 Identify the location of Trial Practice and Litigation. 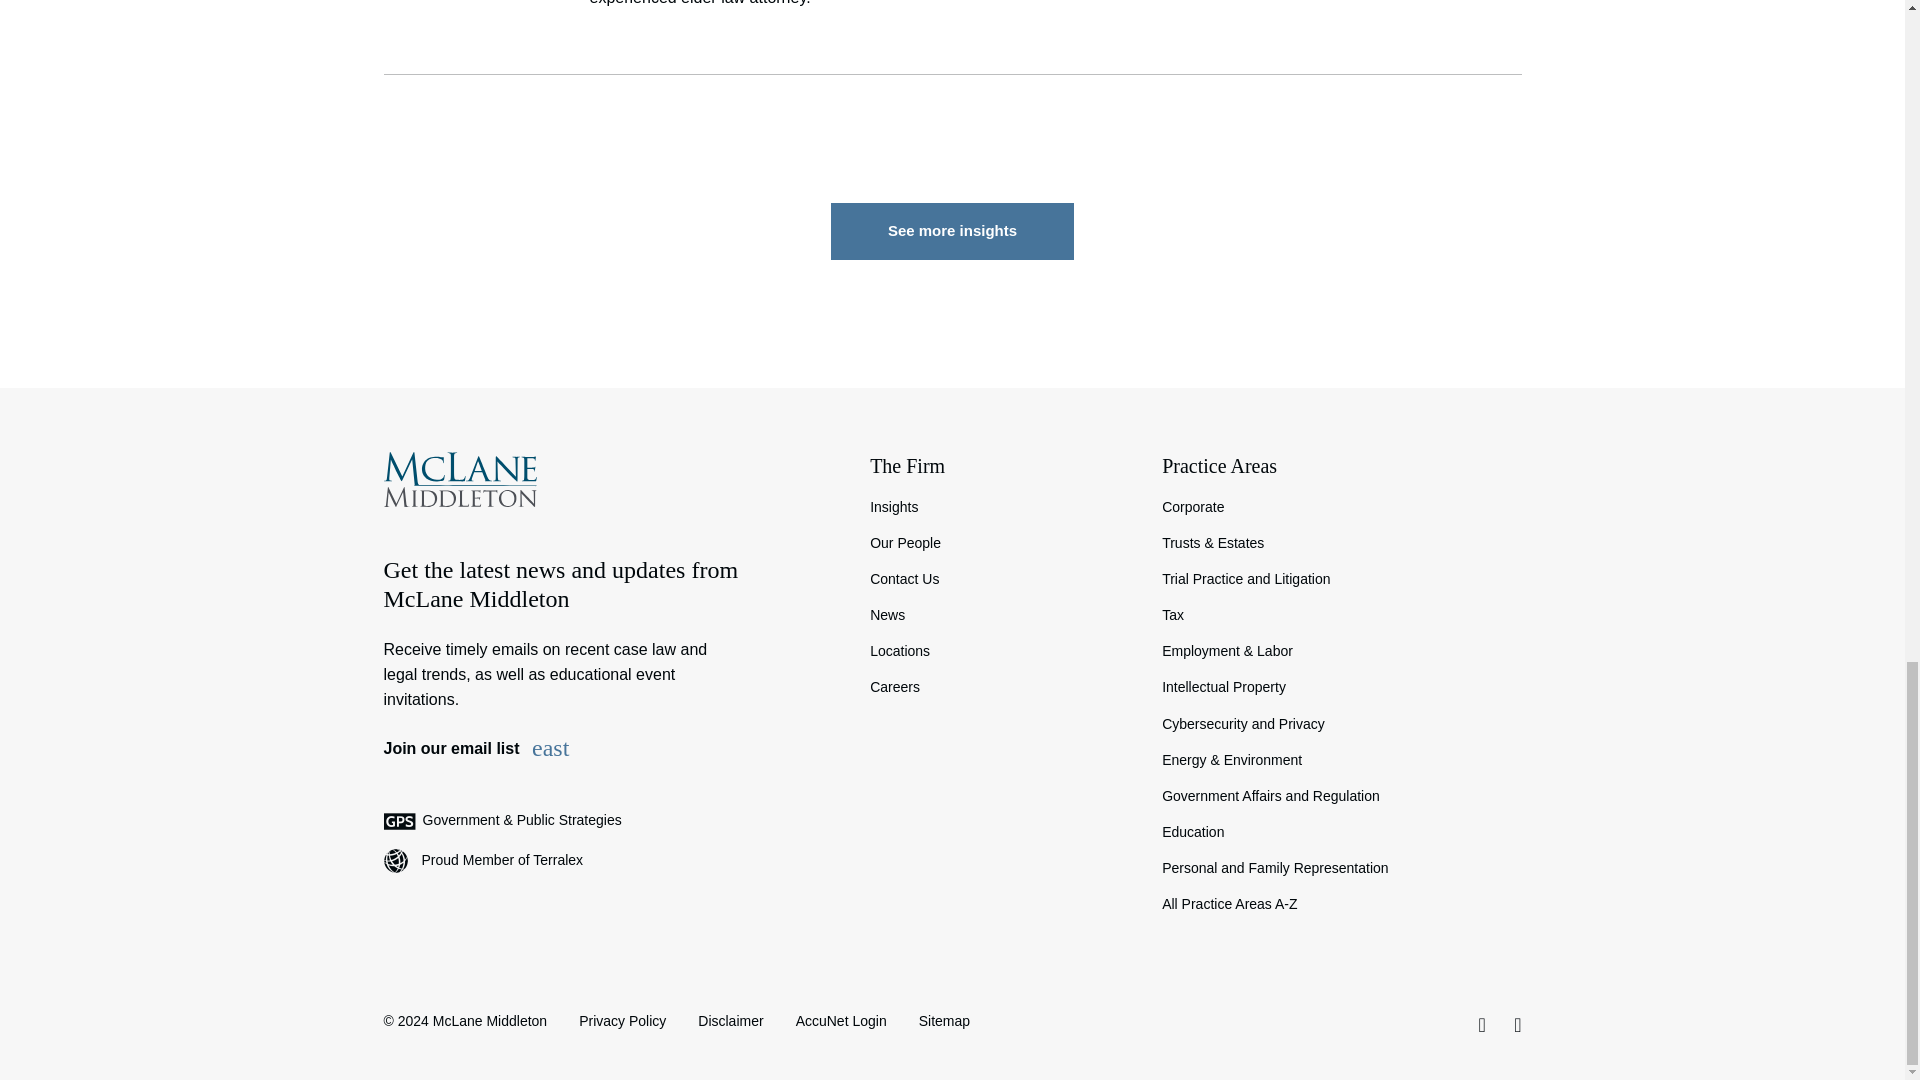
(1340, 578).